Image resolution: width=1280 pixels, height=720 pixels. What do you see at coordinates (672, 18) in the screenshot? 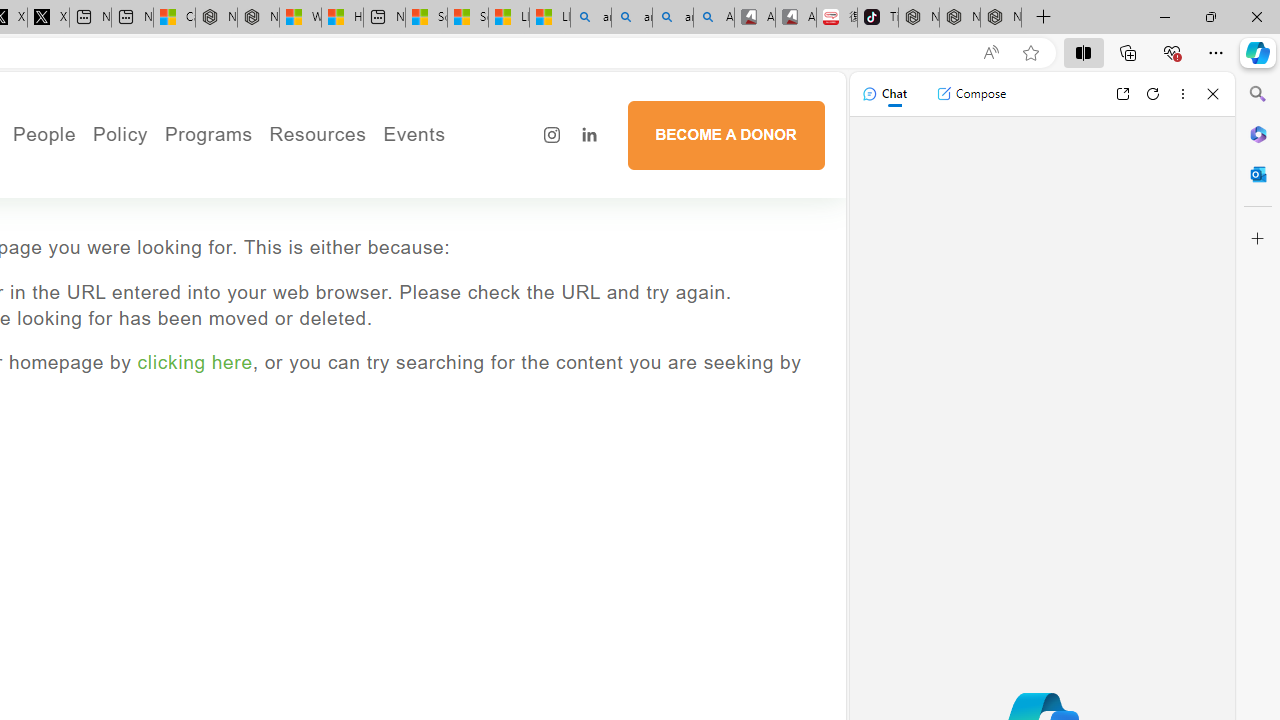
I see `amazon - Search Images` at bounding box center [672, 18].